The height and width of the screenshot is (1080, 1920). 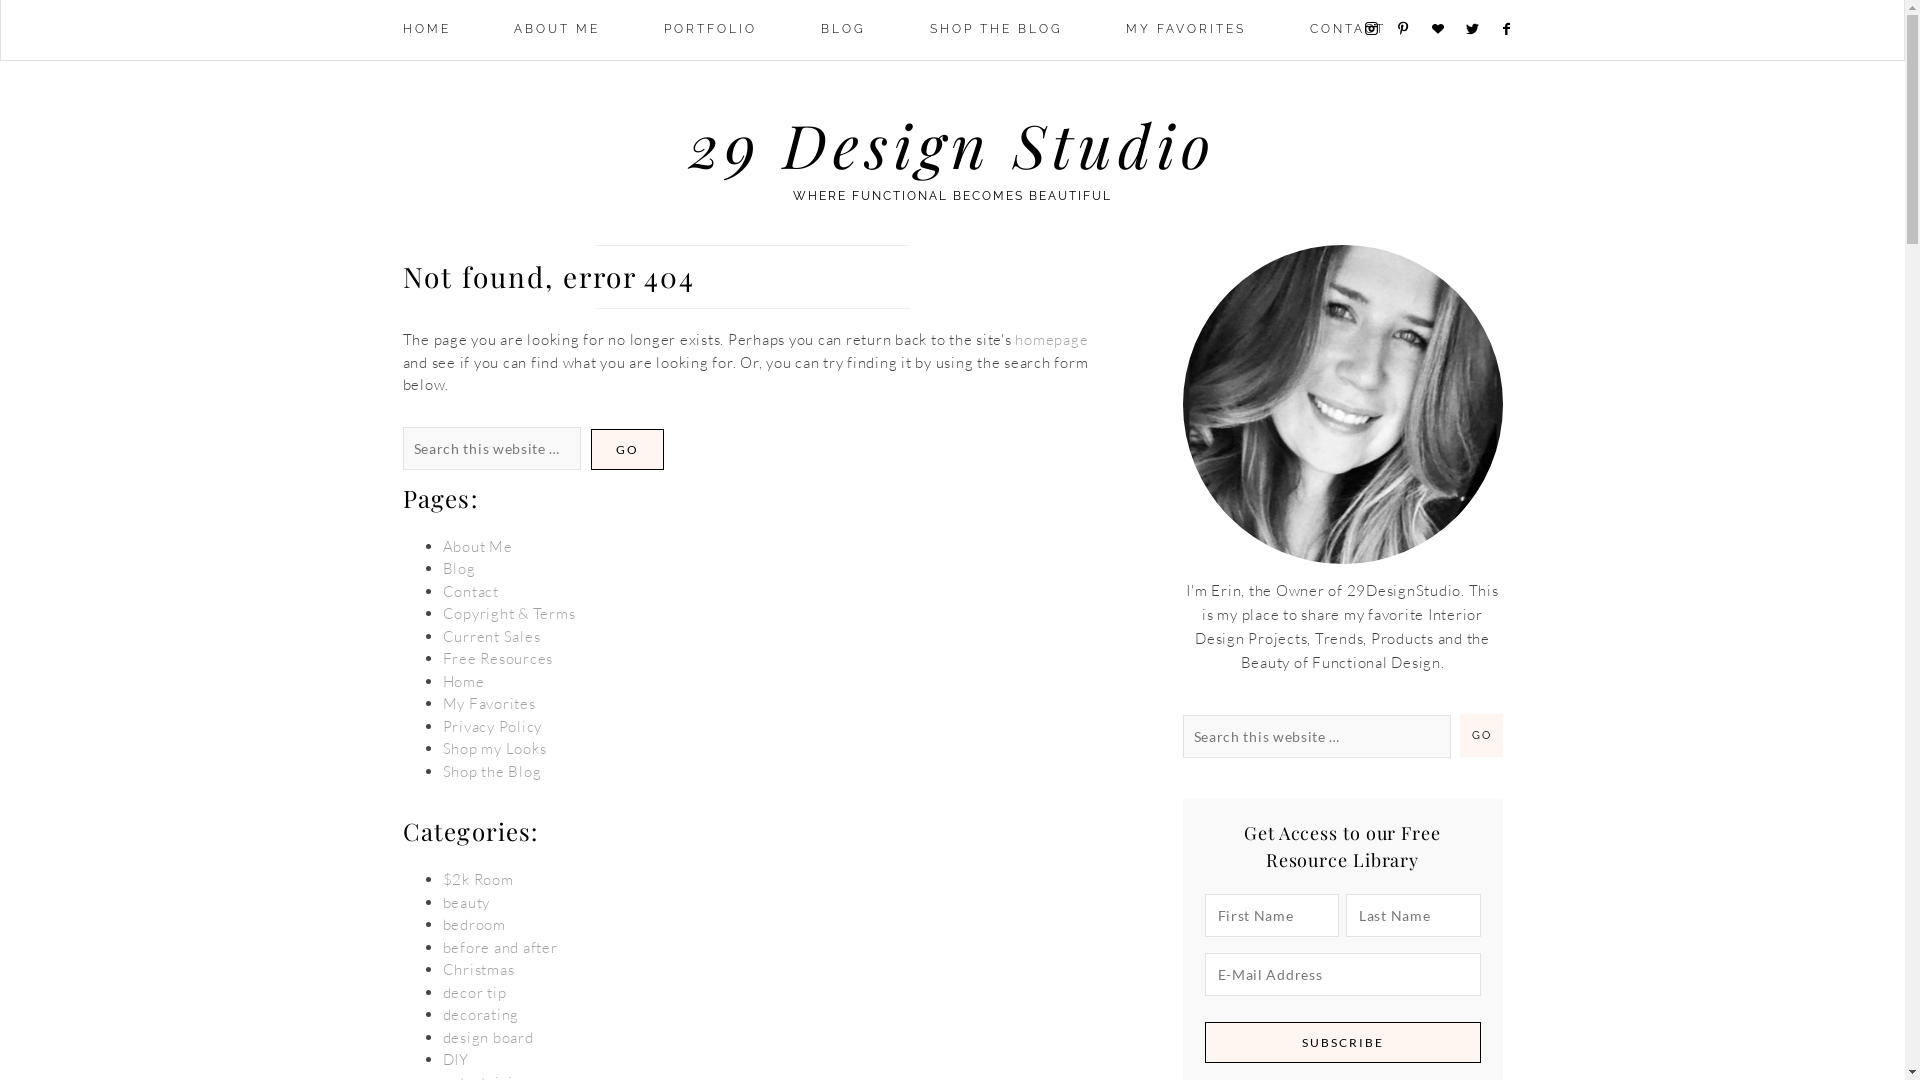 I want to click on Pinterest, so click(x=1412, y=29).